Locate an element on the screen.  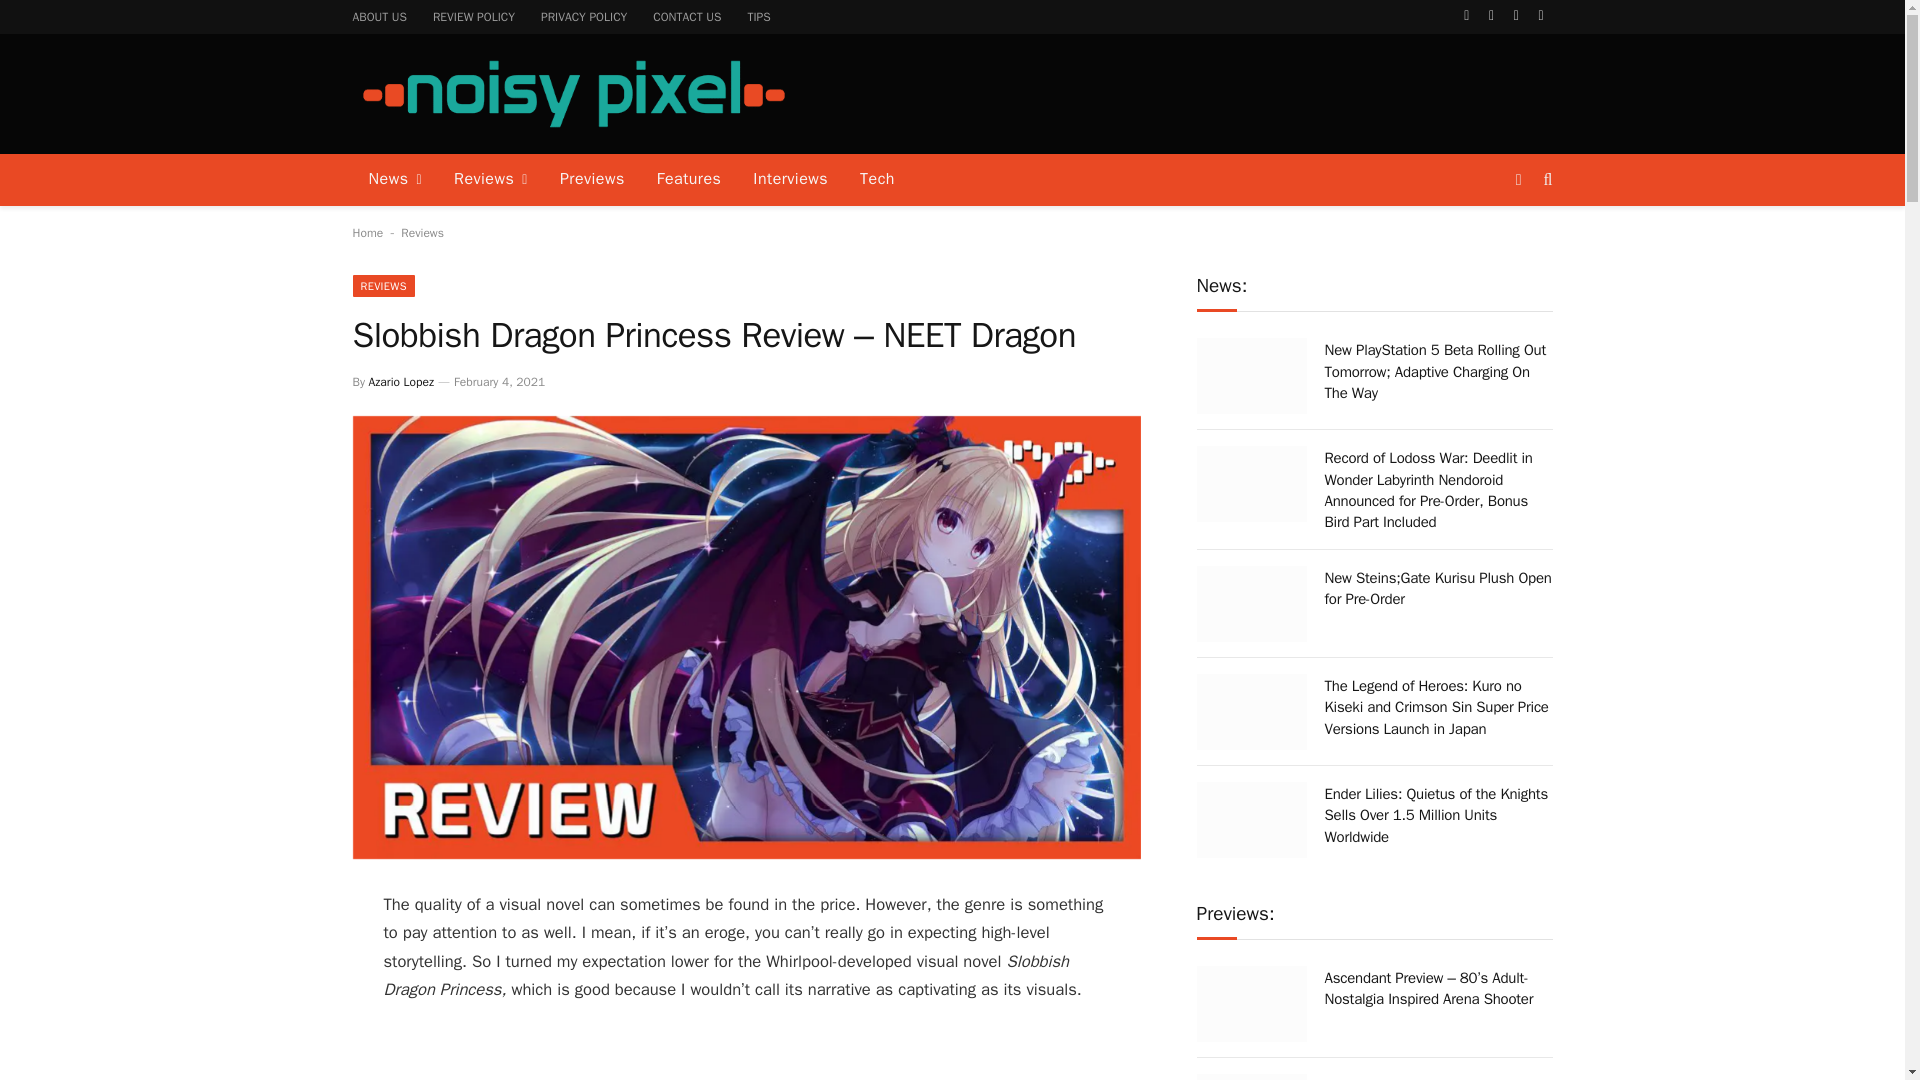
Reviews is located at coordinates (422, 232).